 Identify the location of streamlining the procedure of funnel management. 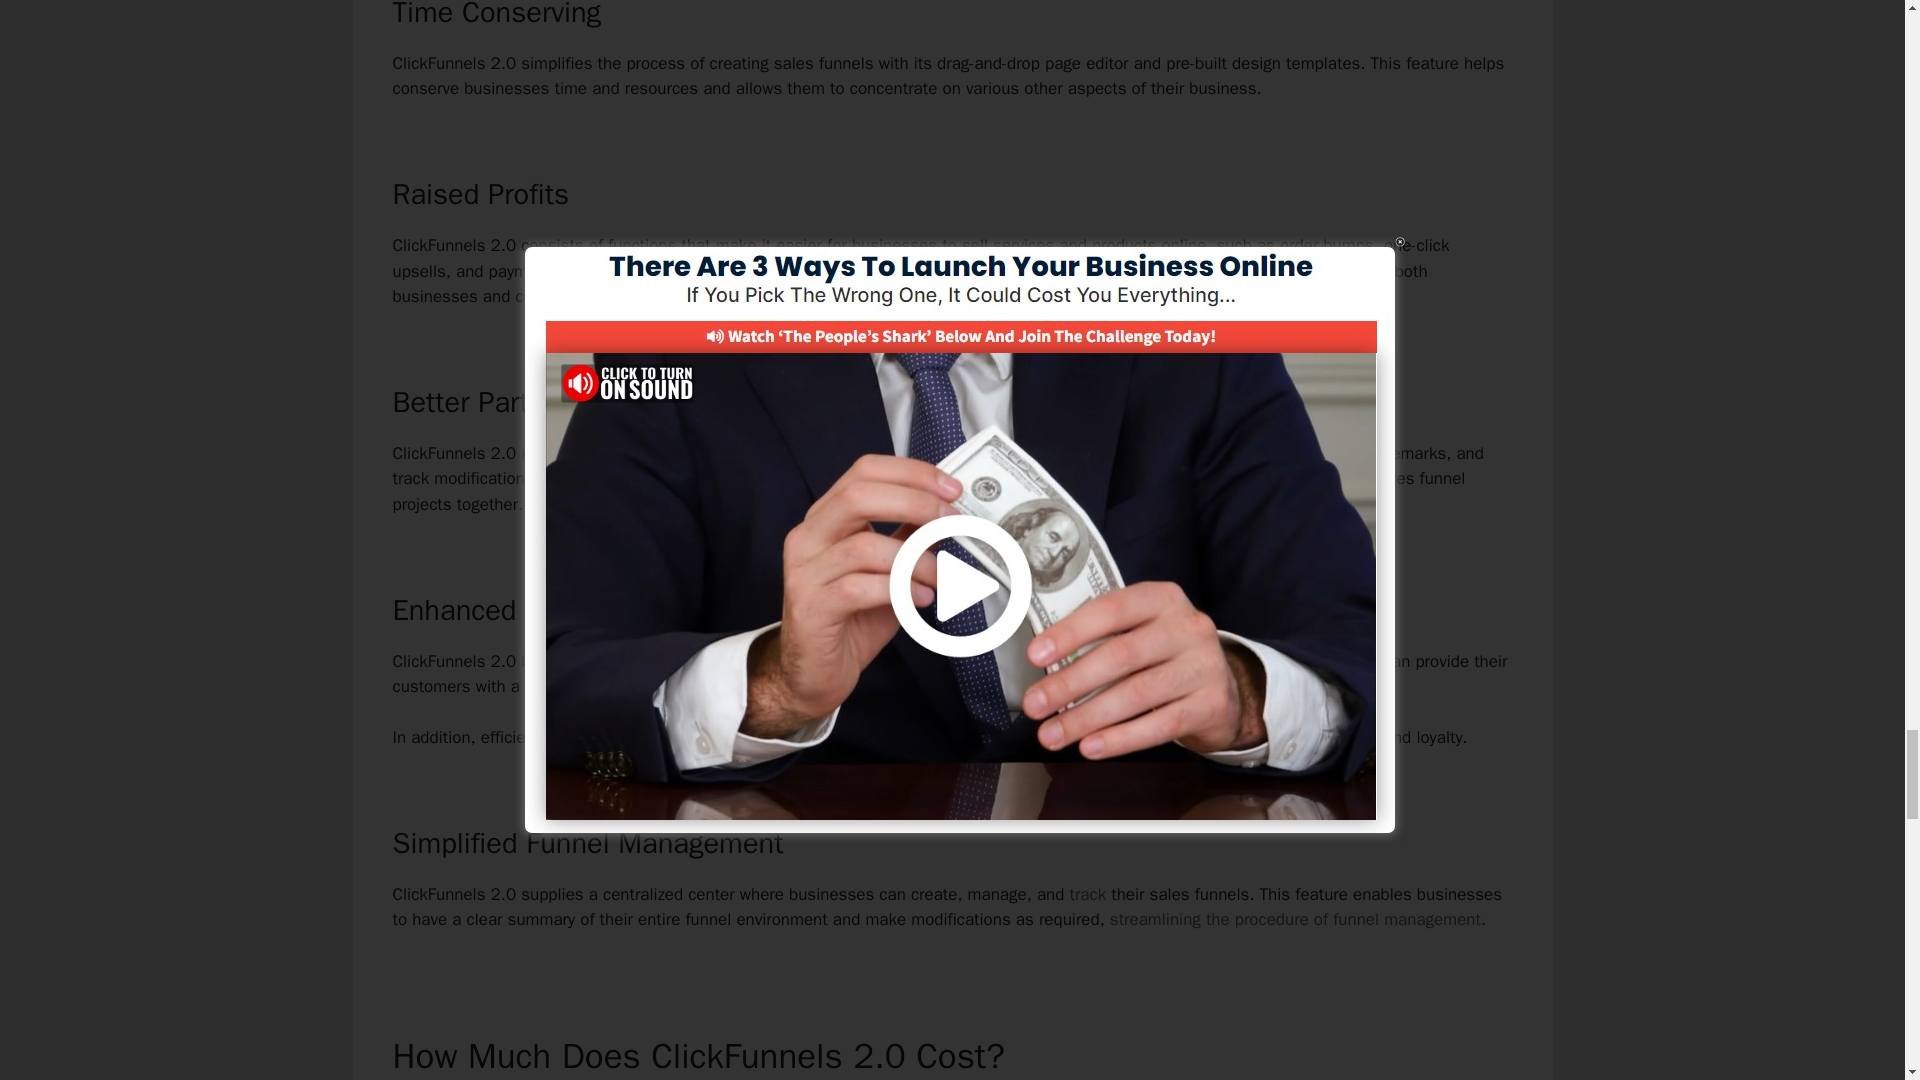
(1294, 919).